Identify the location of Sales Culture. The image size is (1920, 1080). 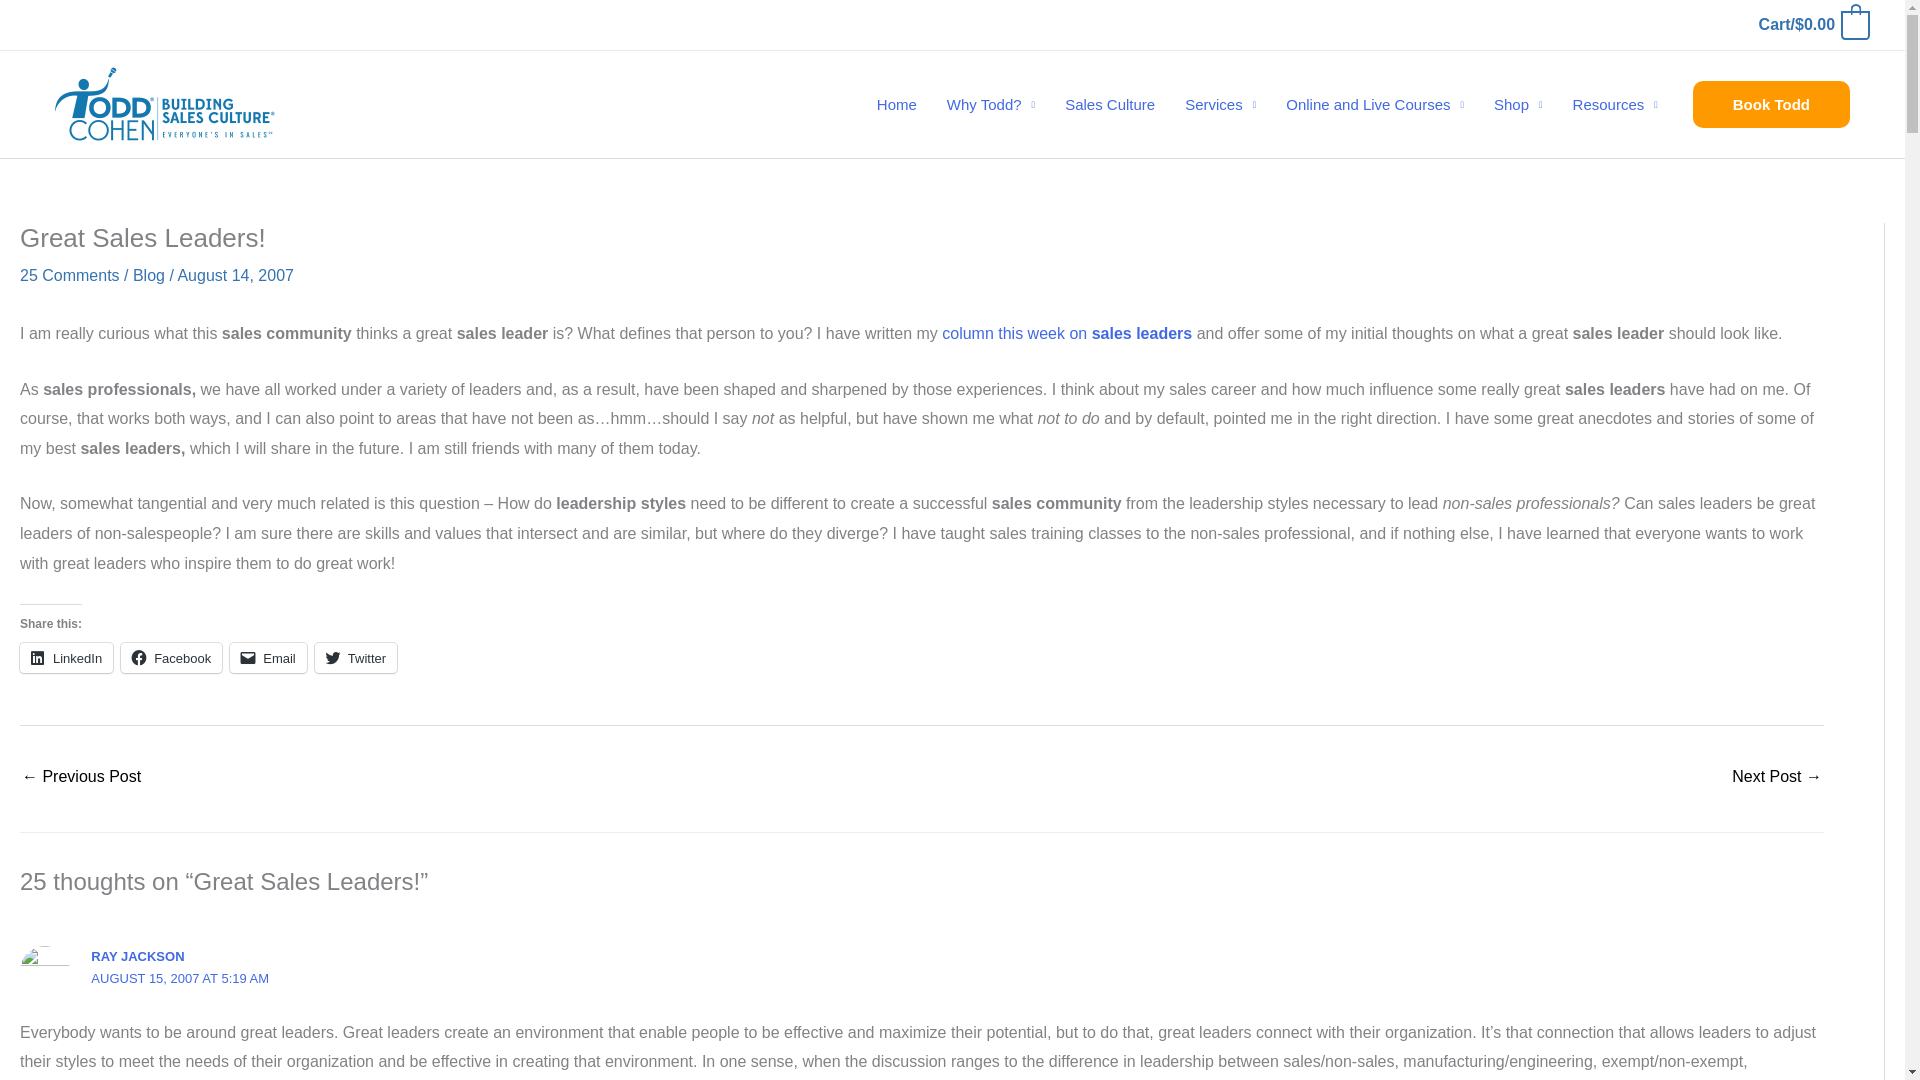
(1110, 105).